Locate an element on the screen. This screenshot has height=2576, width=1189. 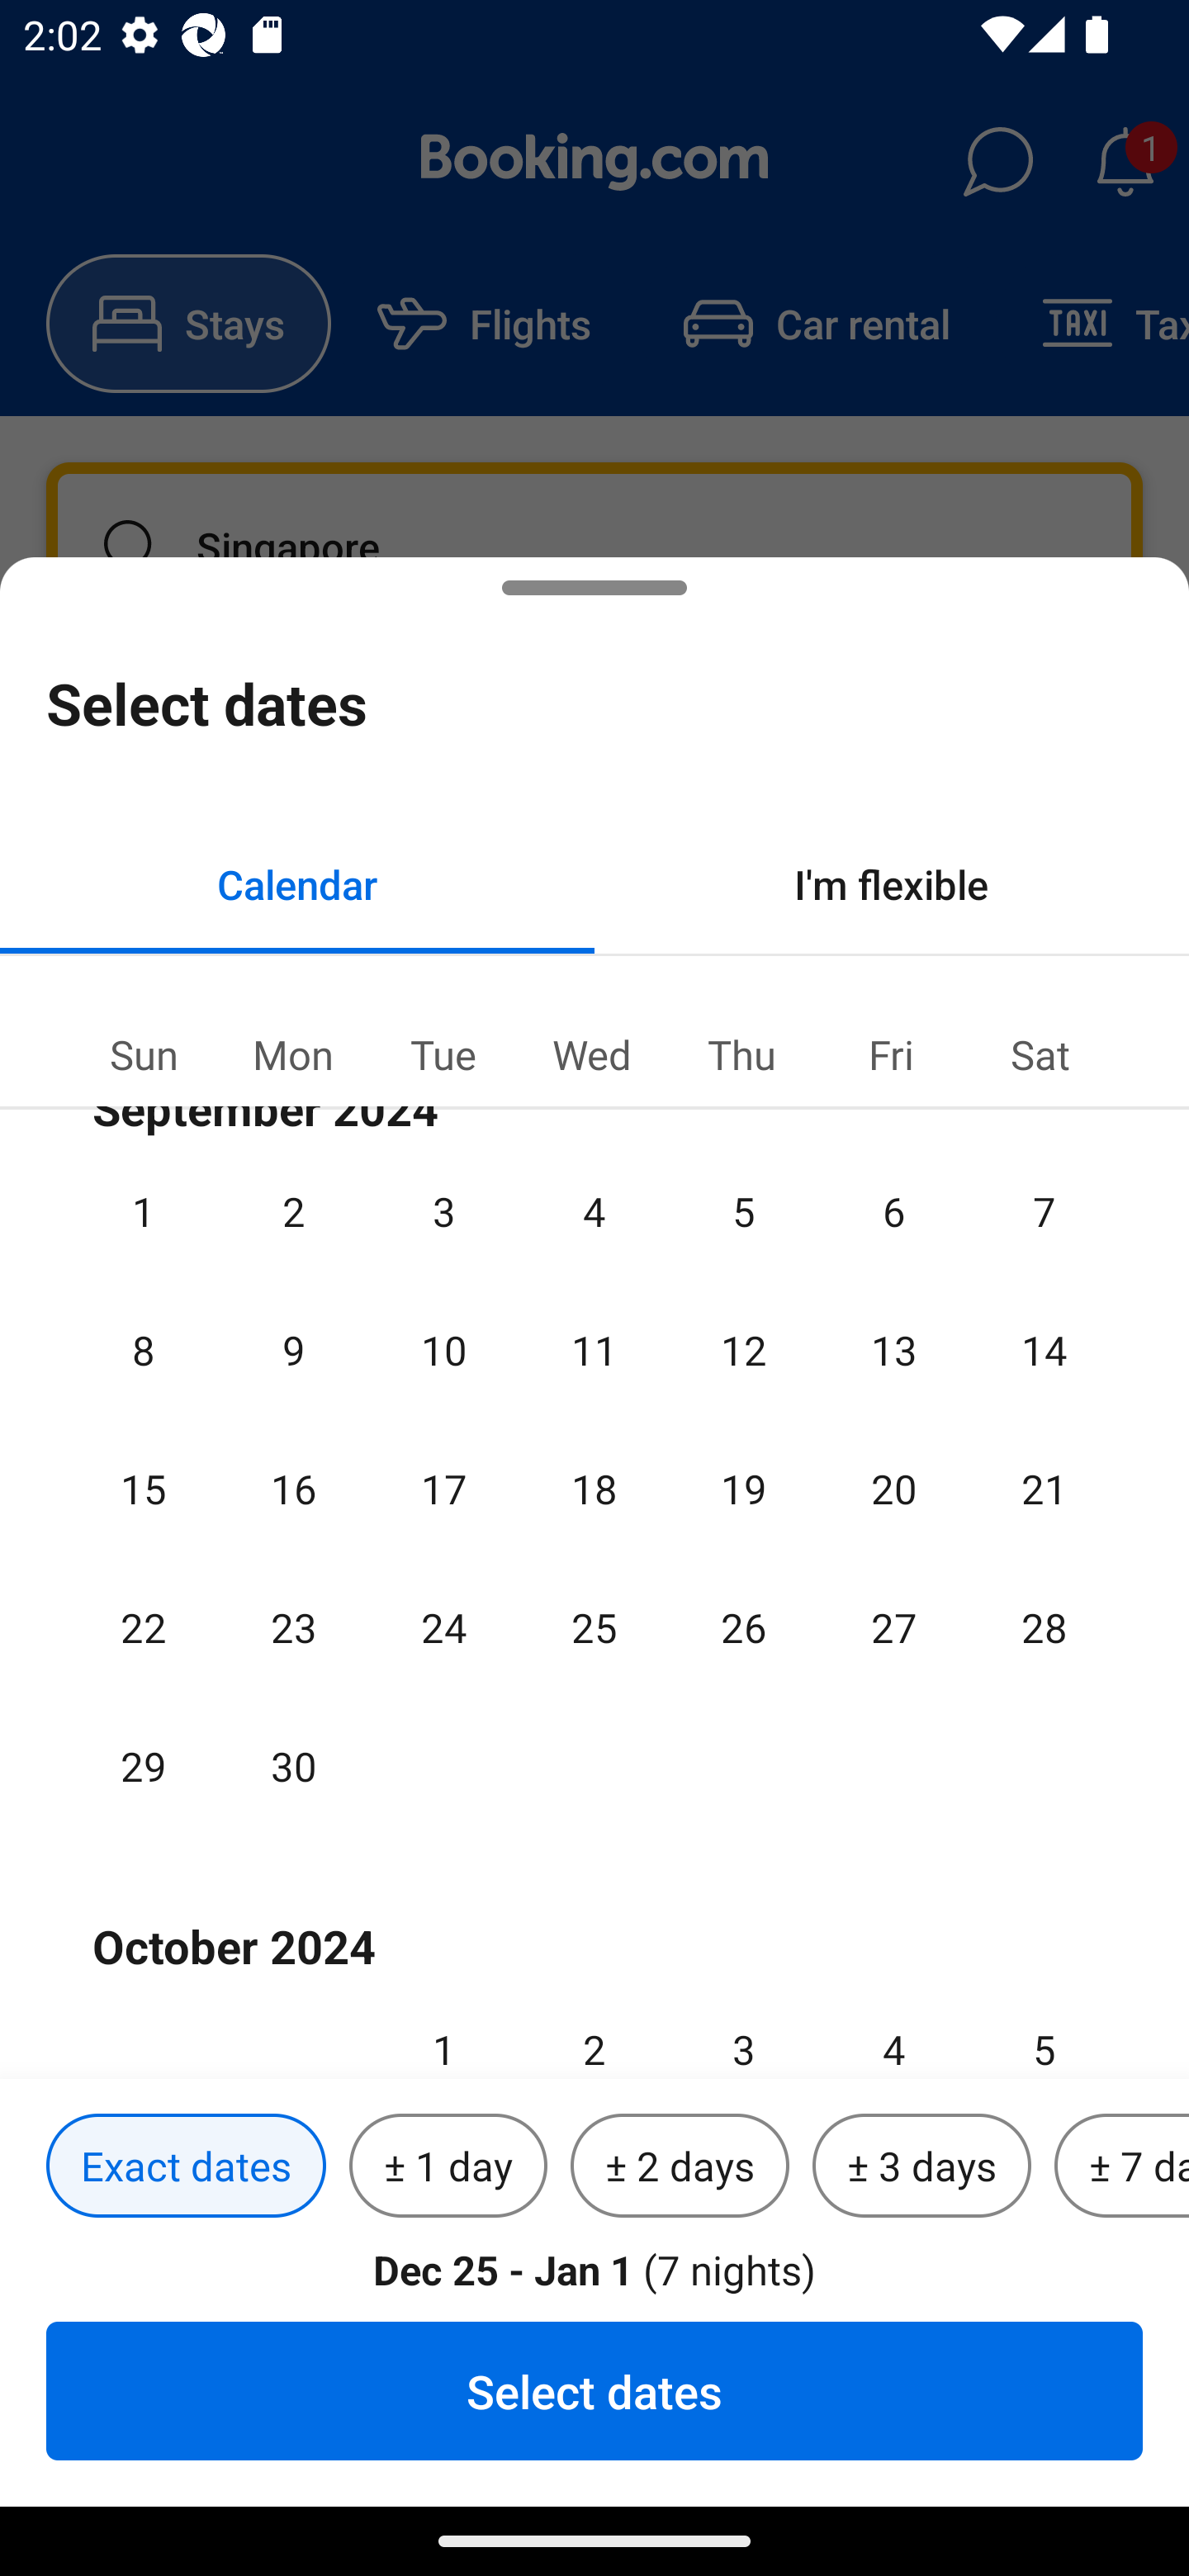
± 3 days is located at coordinates (921, 2166).